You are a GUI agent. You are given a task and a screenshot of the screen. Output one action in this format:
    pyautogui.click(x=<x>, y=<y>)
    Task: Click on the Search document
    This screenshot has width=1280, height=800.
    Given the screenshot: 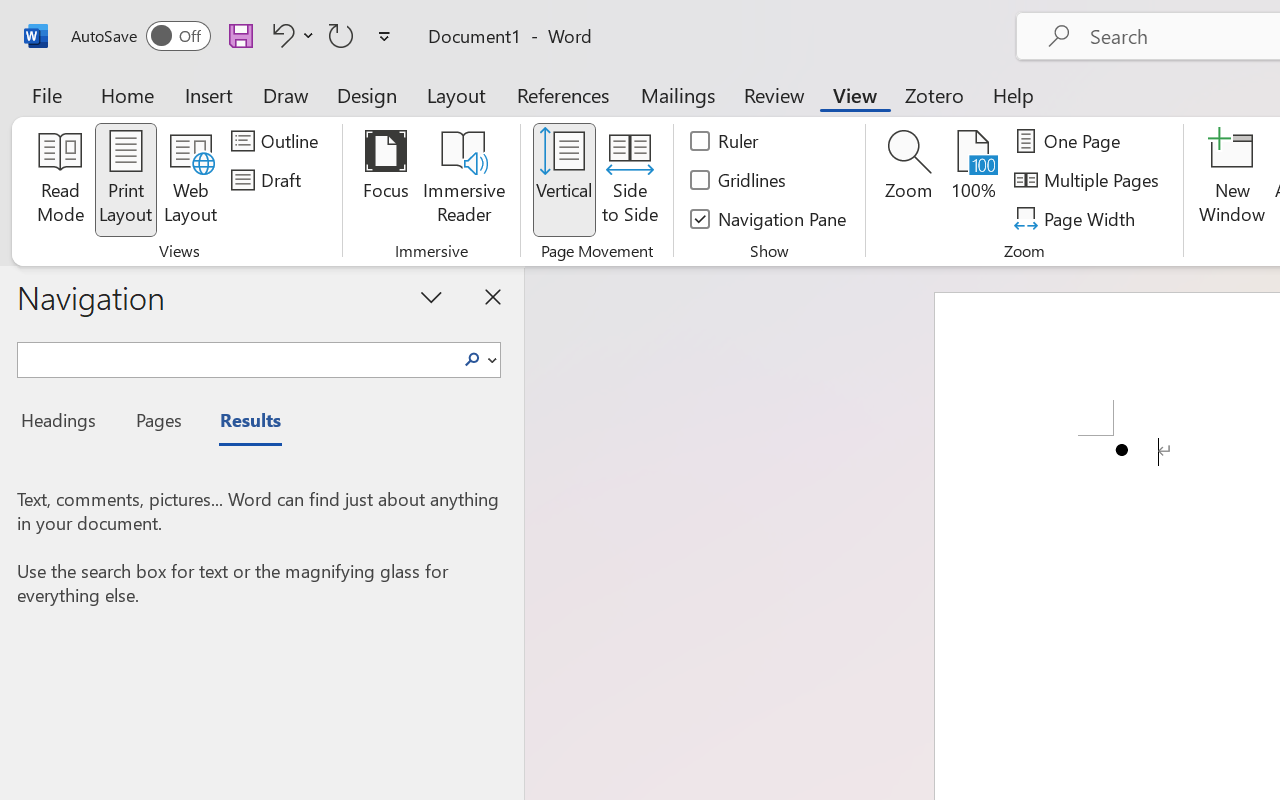 What is the action you would take?
    pyautogui.click(x=236, y=357)
    